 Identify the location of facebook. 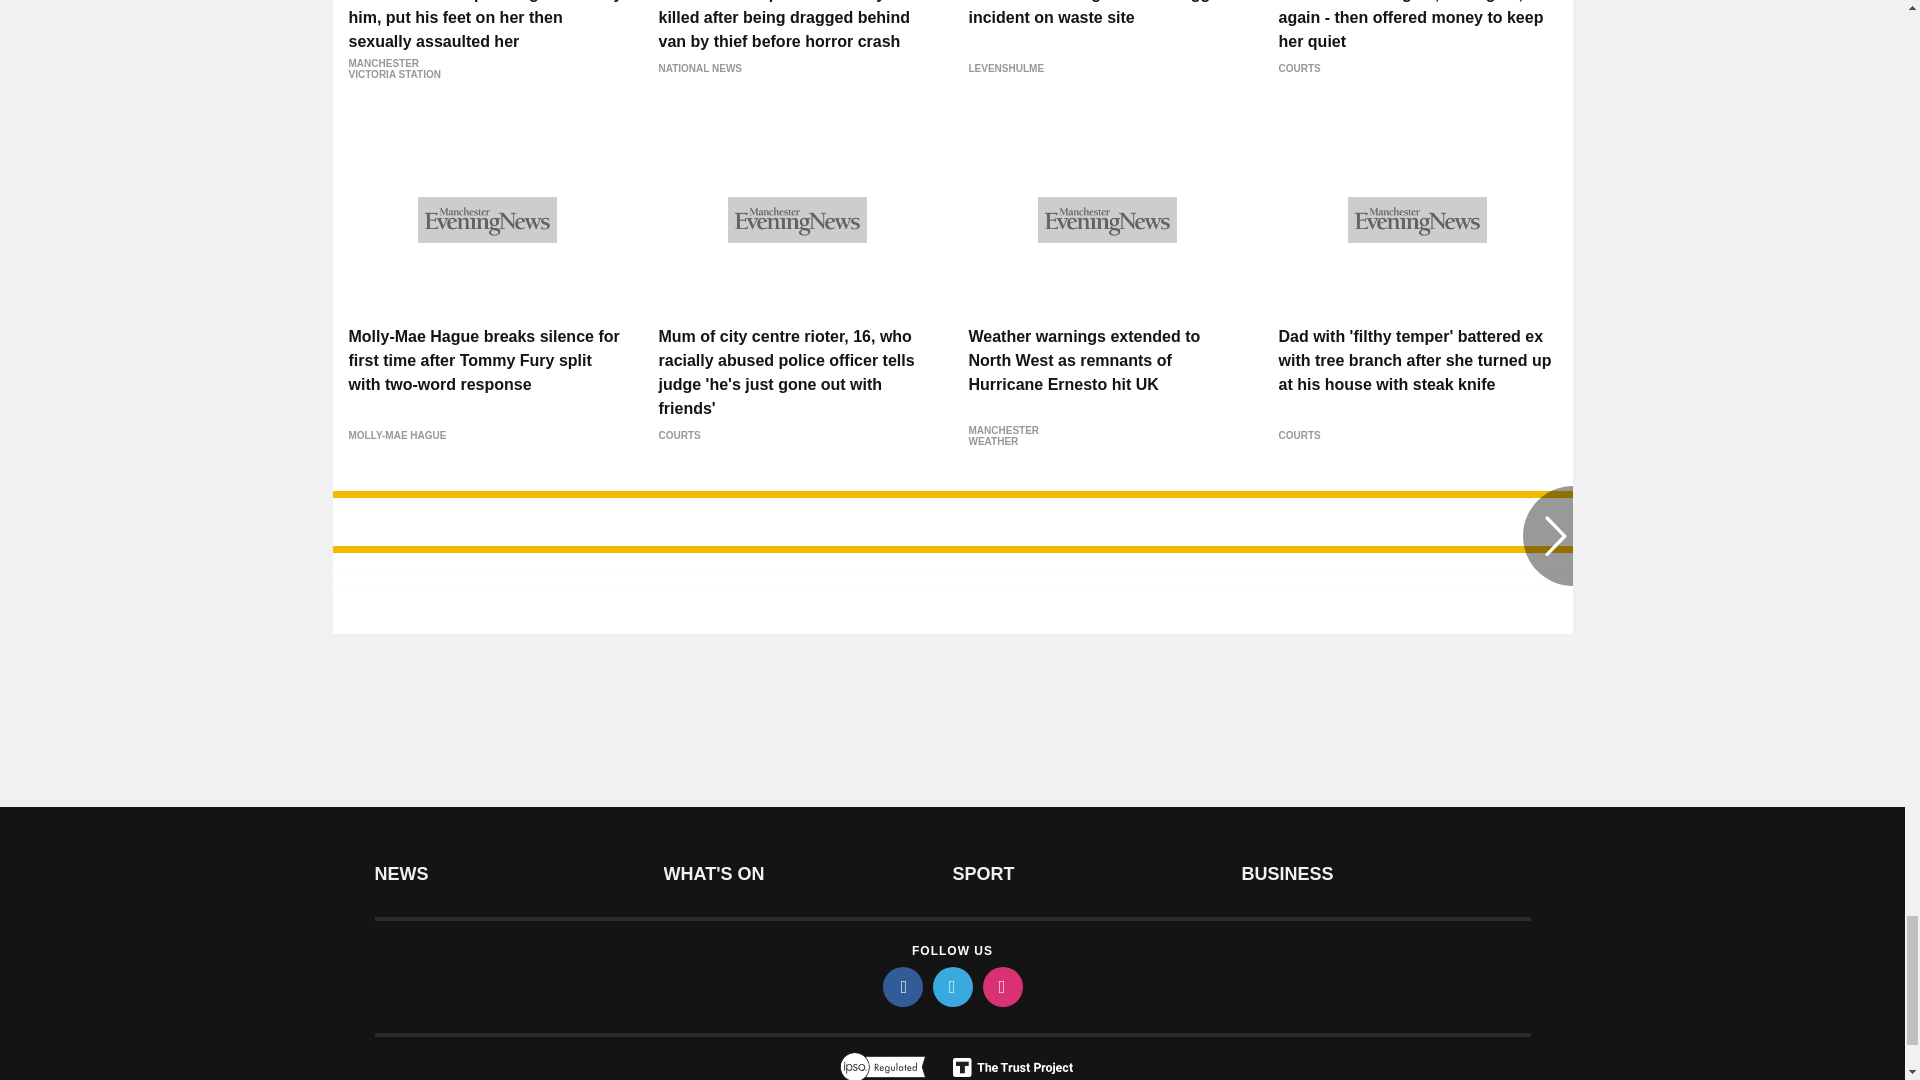
(901, 986).